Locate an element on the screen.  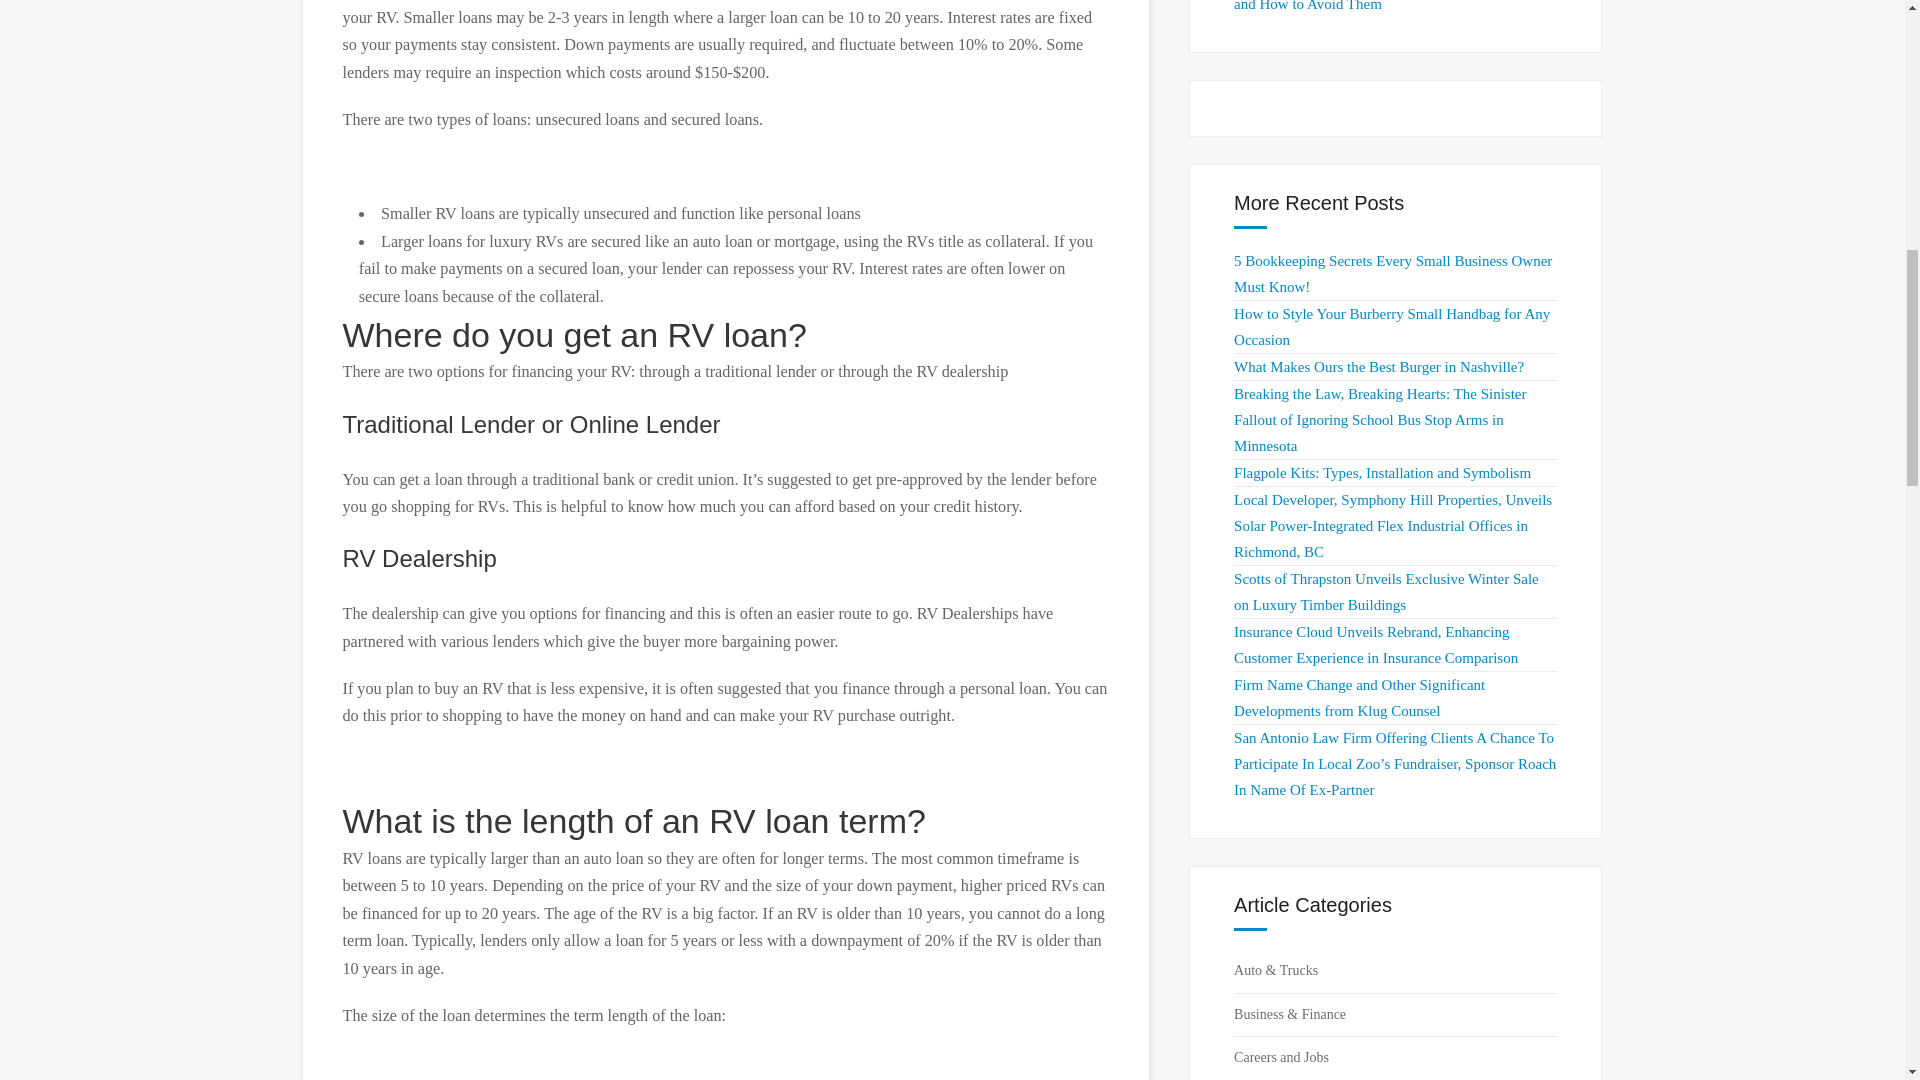
Flagpole Kits: Types, Installation and Symbolism is located at coordinates (1382, 472).